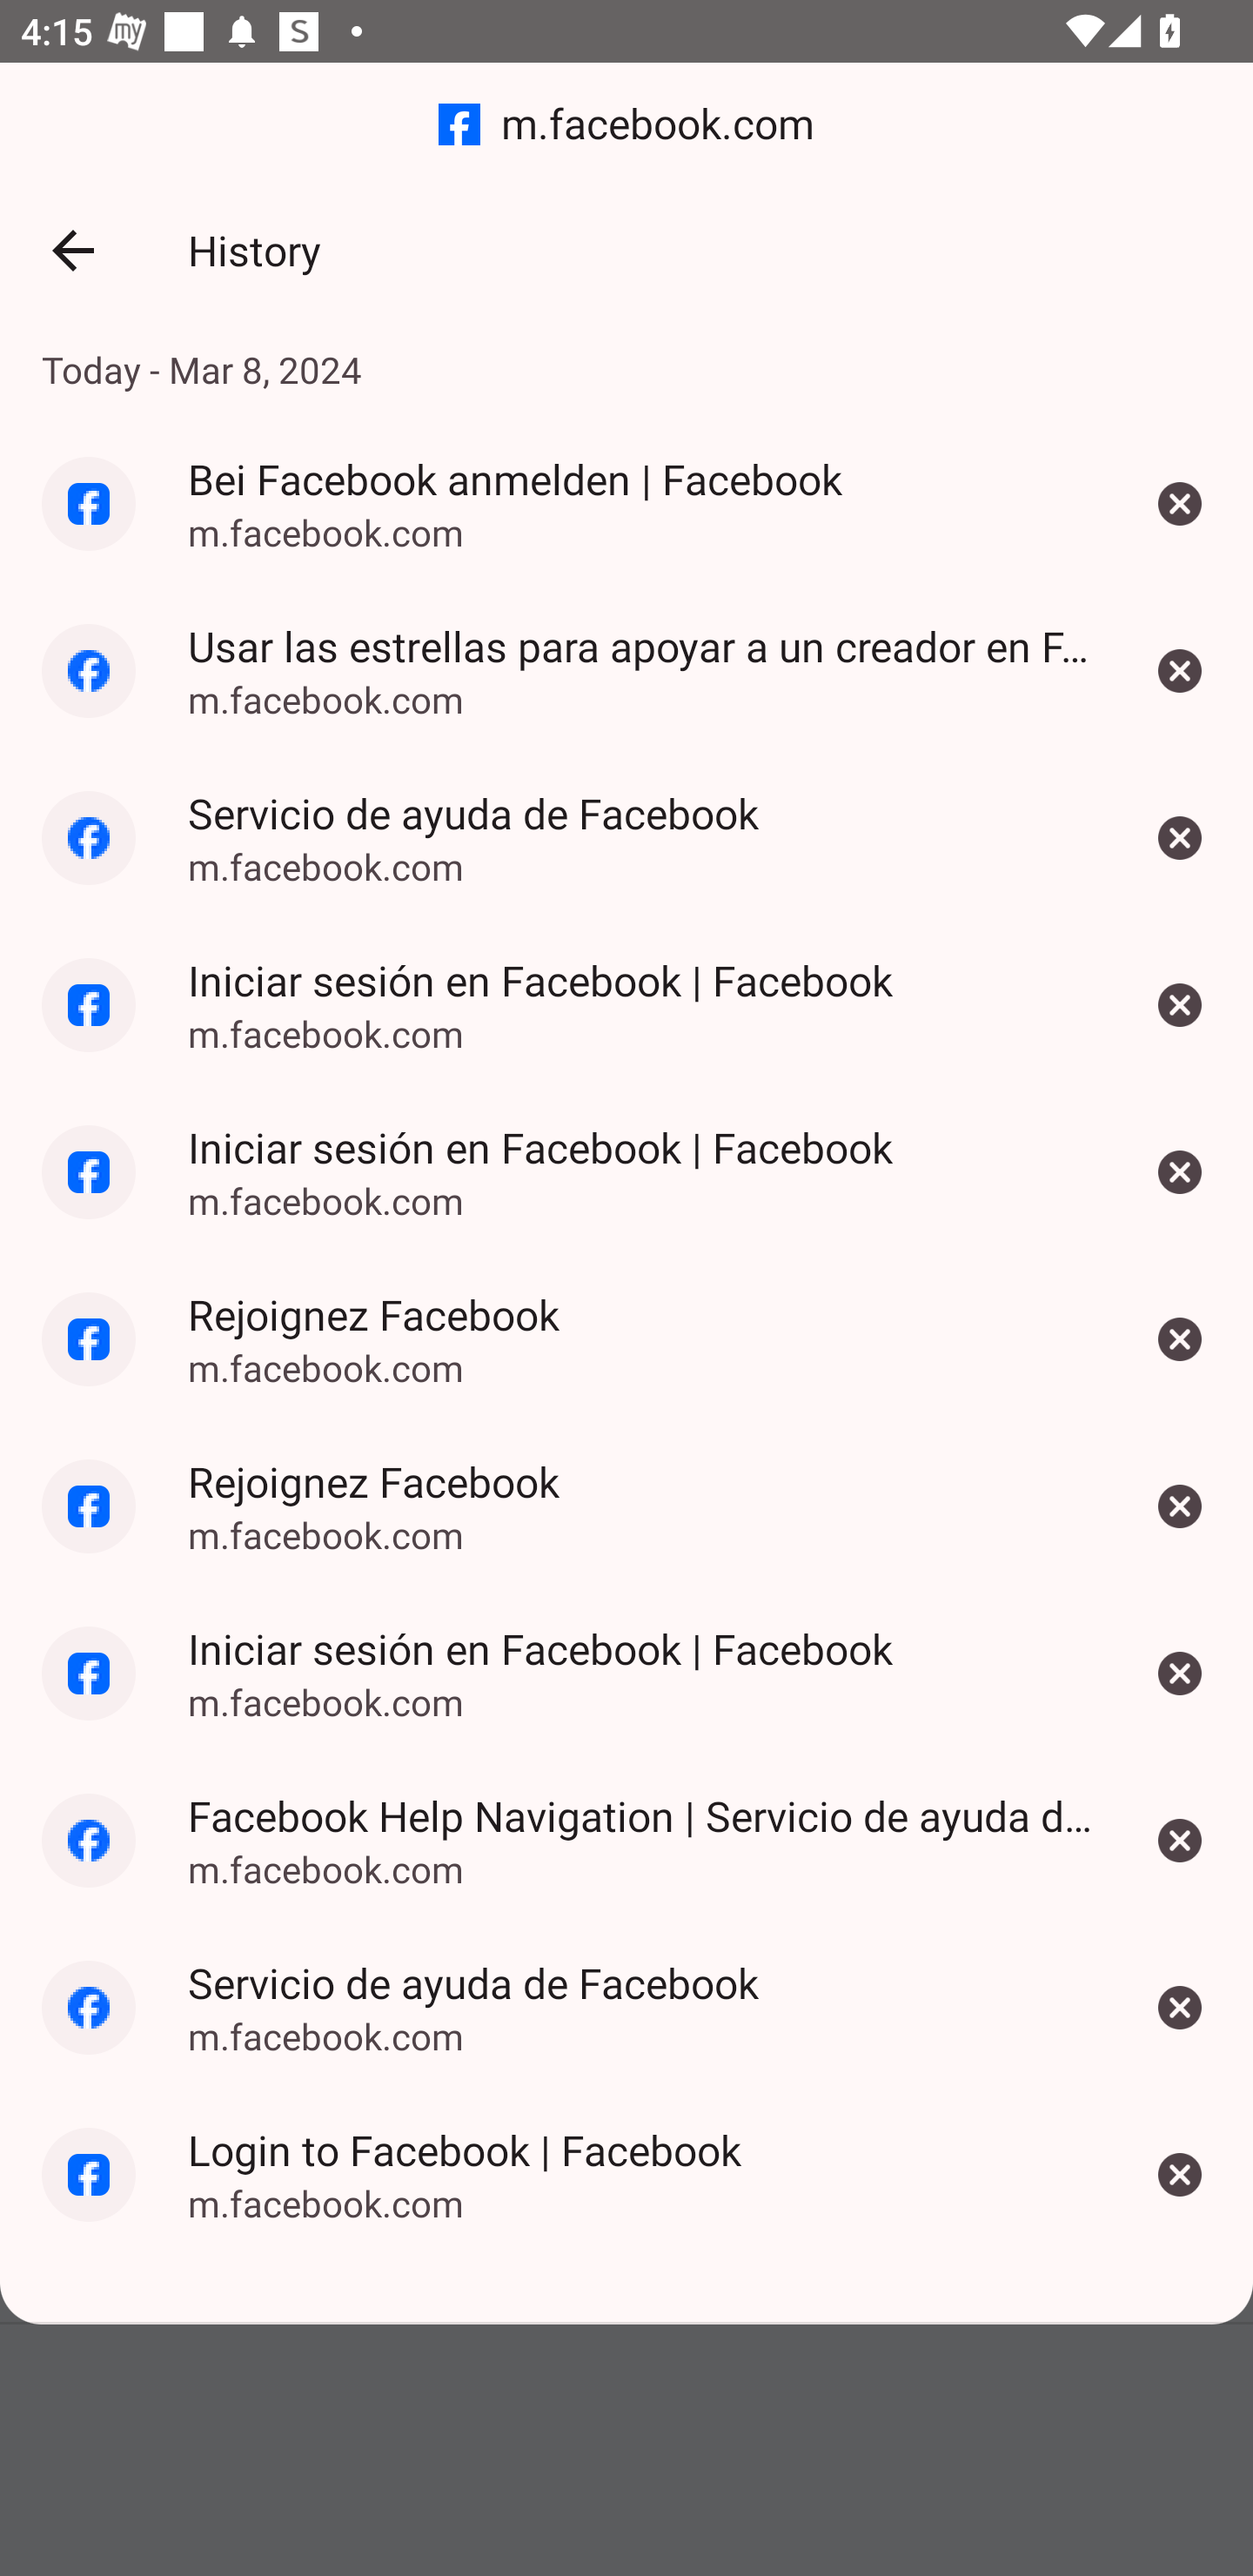 This screenshot has height=2576, width=1253. What do you see at coordinates (1180, 503) in the screenshot?
I see `Bei Facebook anmelden | Facebook Remove` at bounding box center [1180, 503].